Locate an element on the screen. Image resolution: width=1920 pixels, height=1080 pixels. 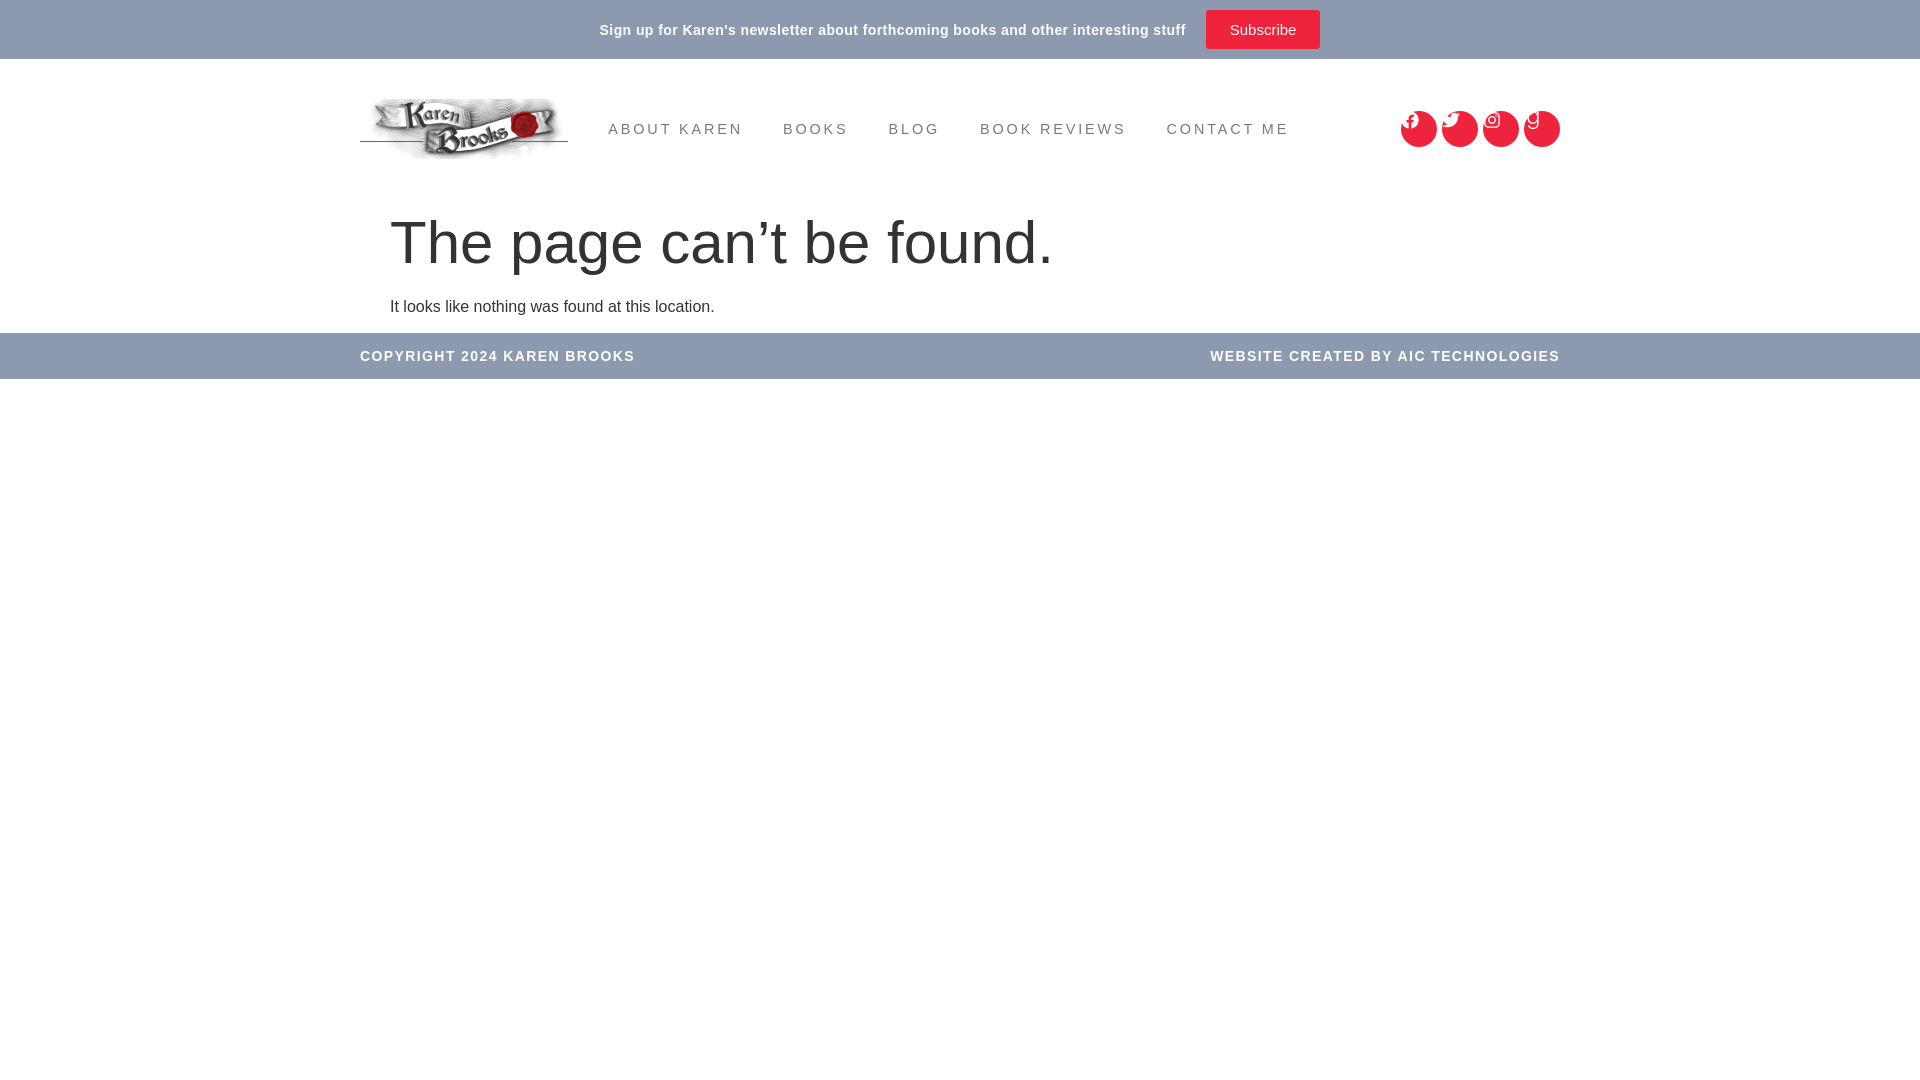
BOOKS is located at coordinates (816, 128).